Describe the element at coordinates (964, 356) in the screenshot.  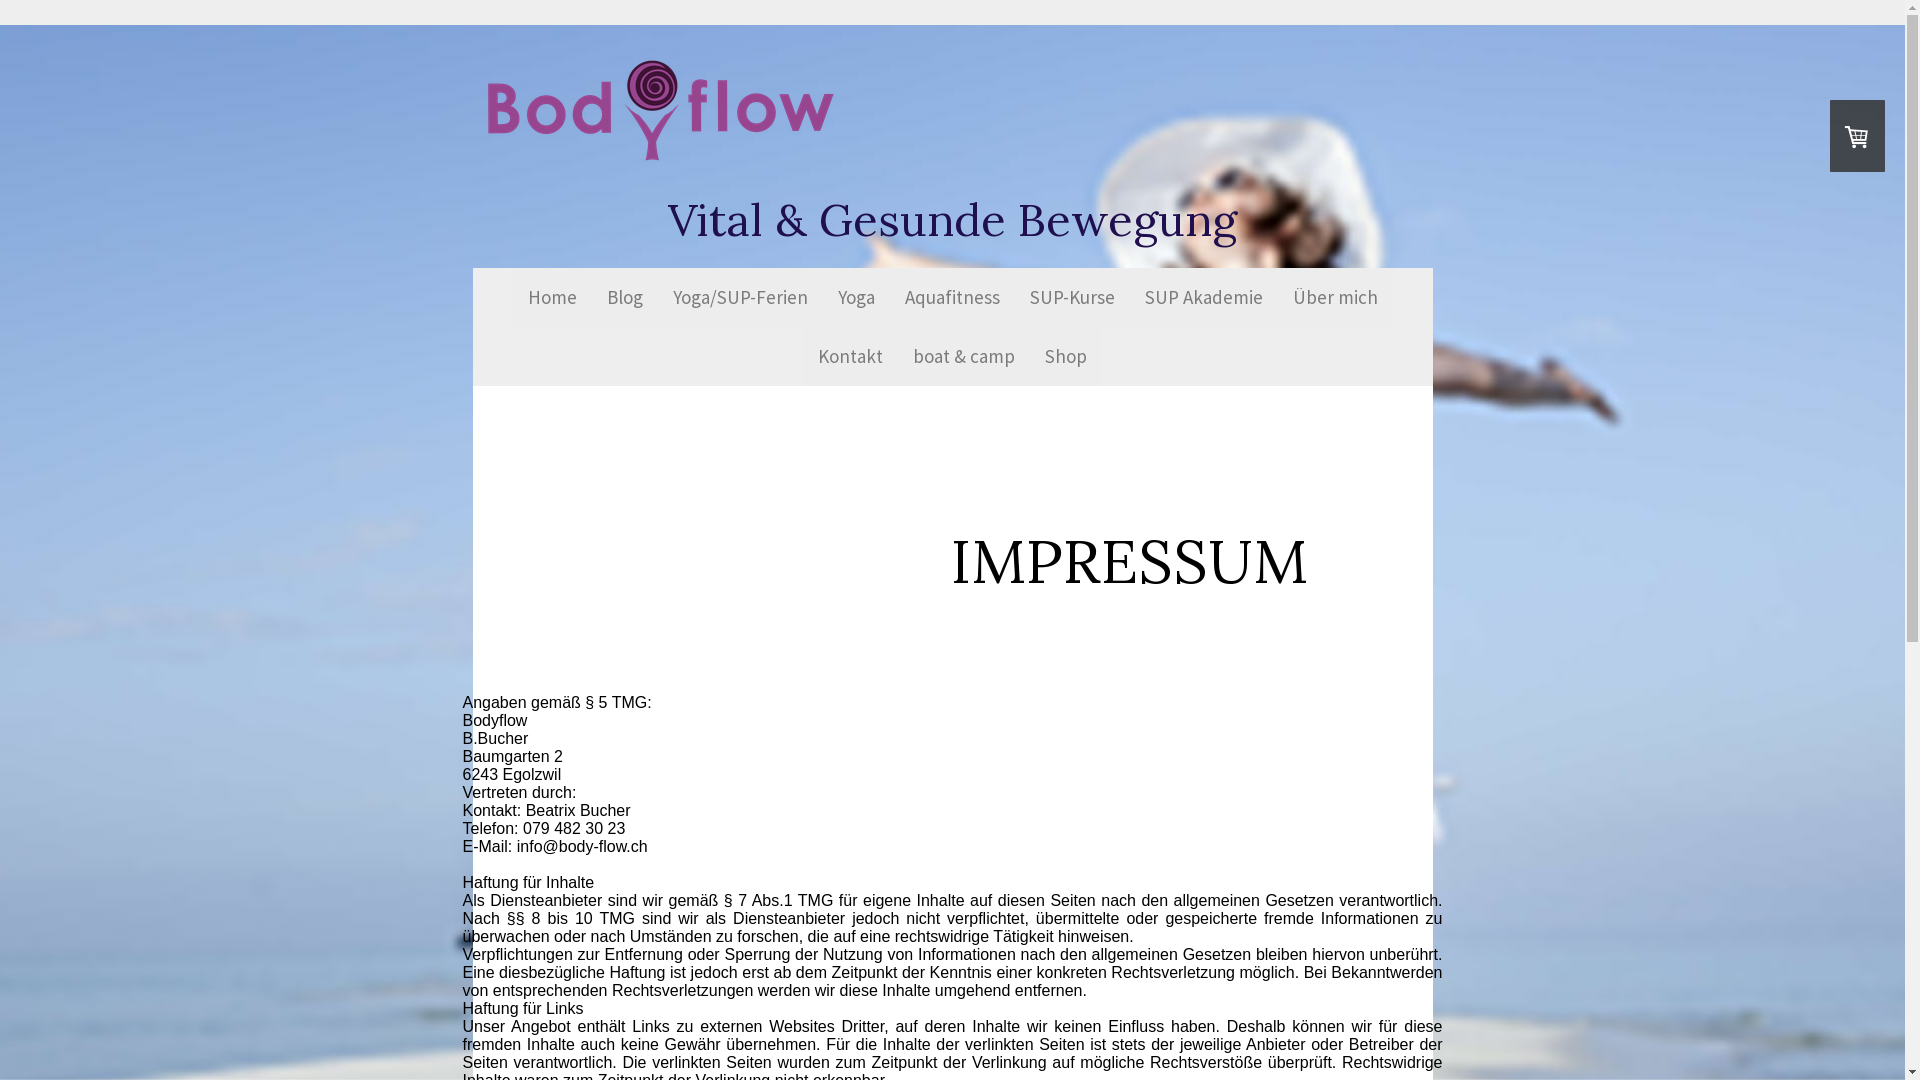
I see `boat & camp` at that location.